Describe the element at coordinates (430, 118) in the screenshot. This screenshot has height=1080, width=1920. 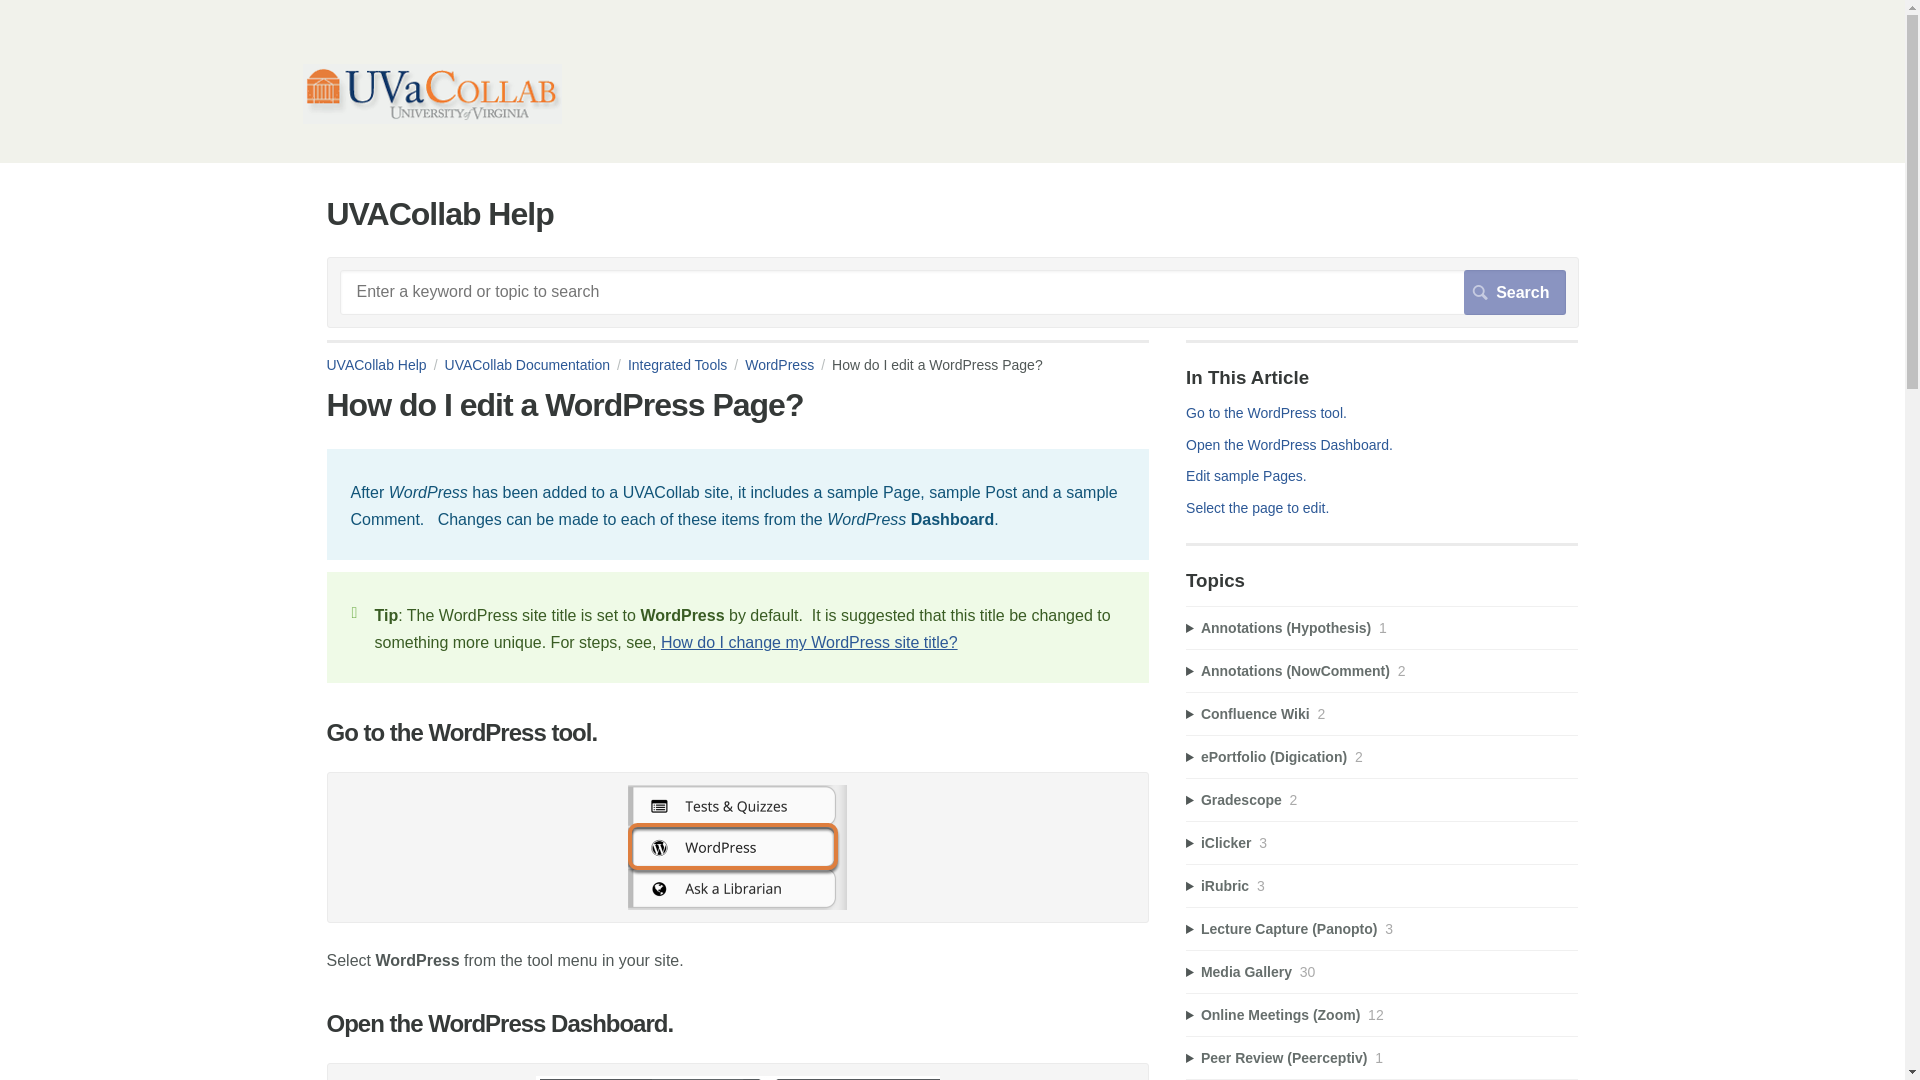
I see `UVACollab Help` at that location.